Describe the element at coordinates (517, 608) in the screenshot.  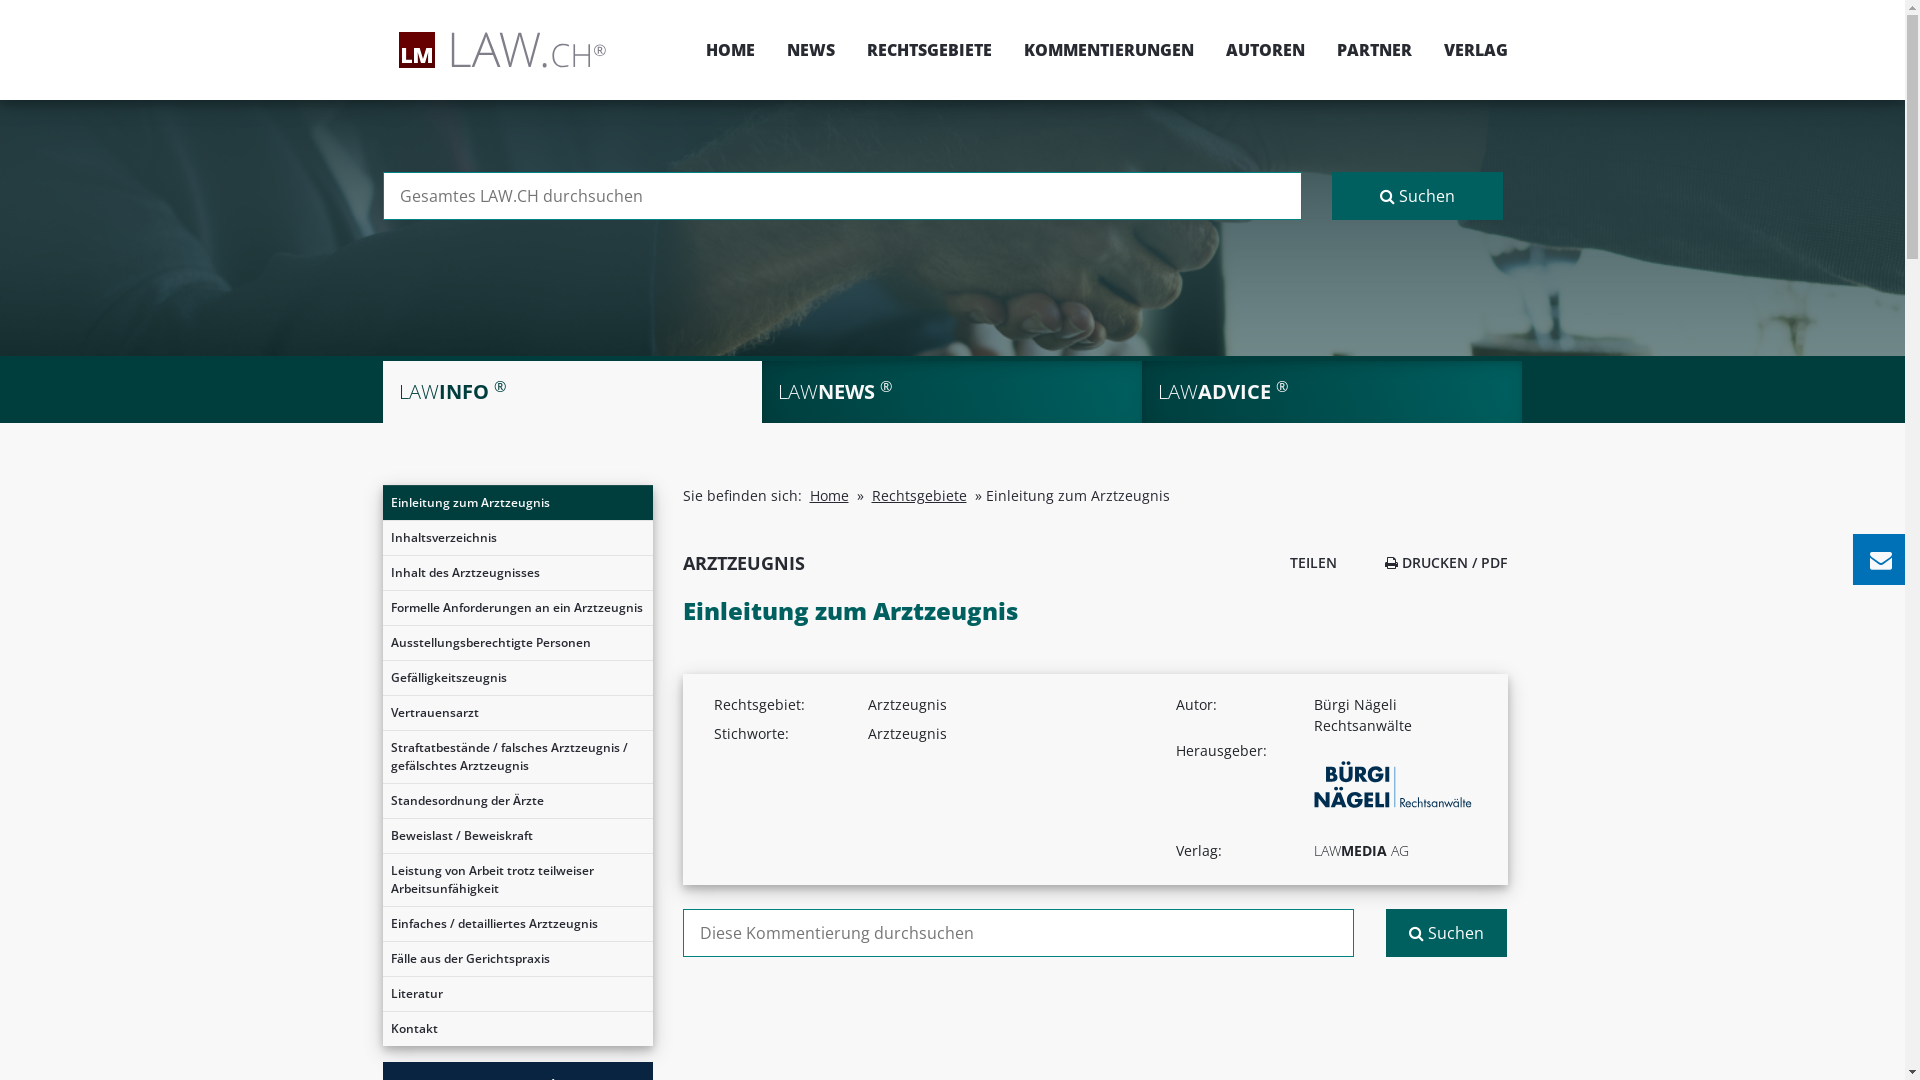
I see `Formelle Anforderungen an ein Arztzeugnis` at that location.